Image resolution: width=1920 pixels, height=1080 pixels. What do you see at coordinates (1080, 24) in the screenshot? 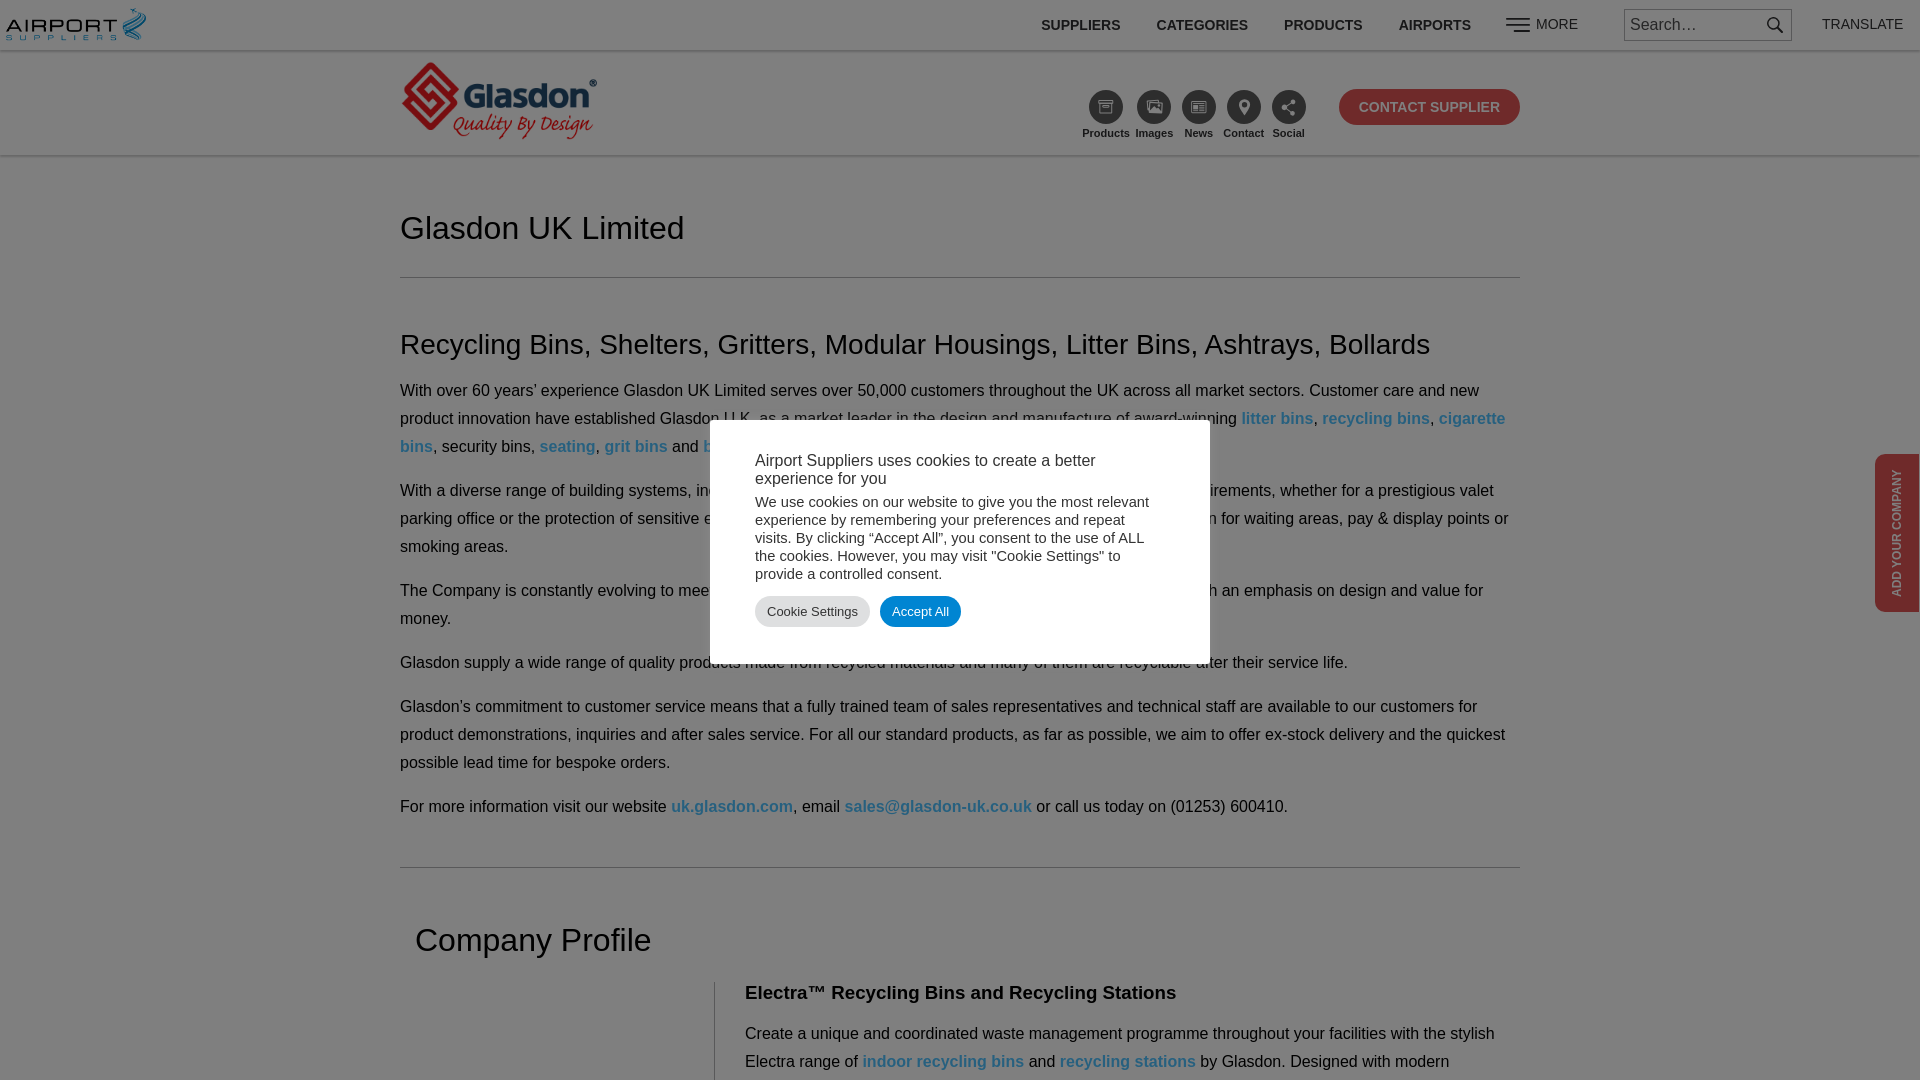
I see `SUPPLIERS` at bounding box center [1080, 24].